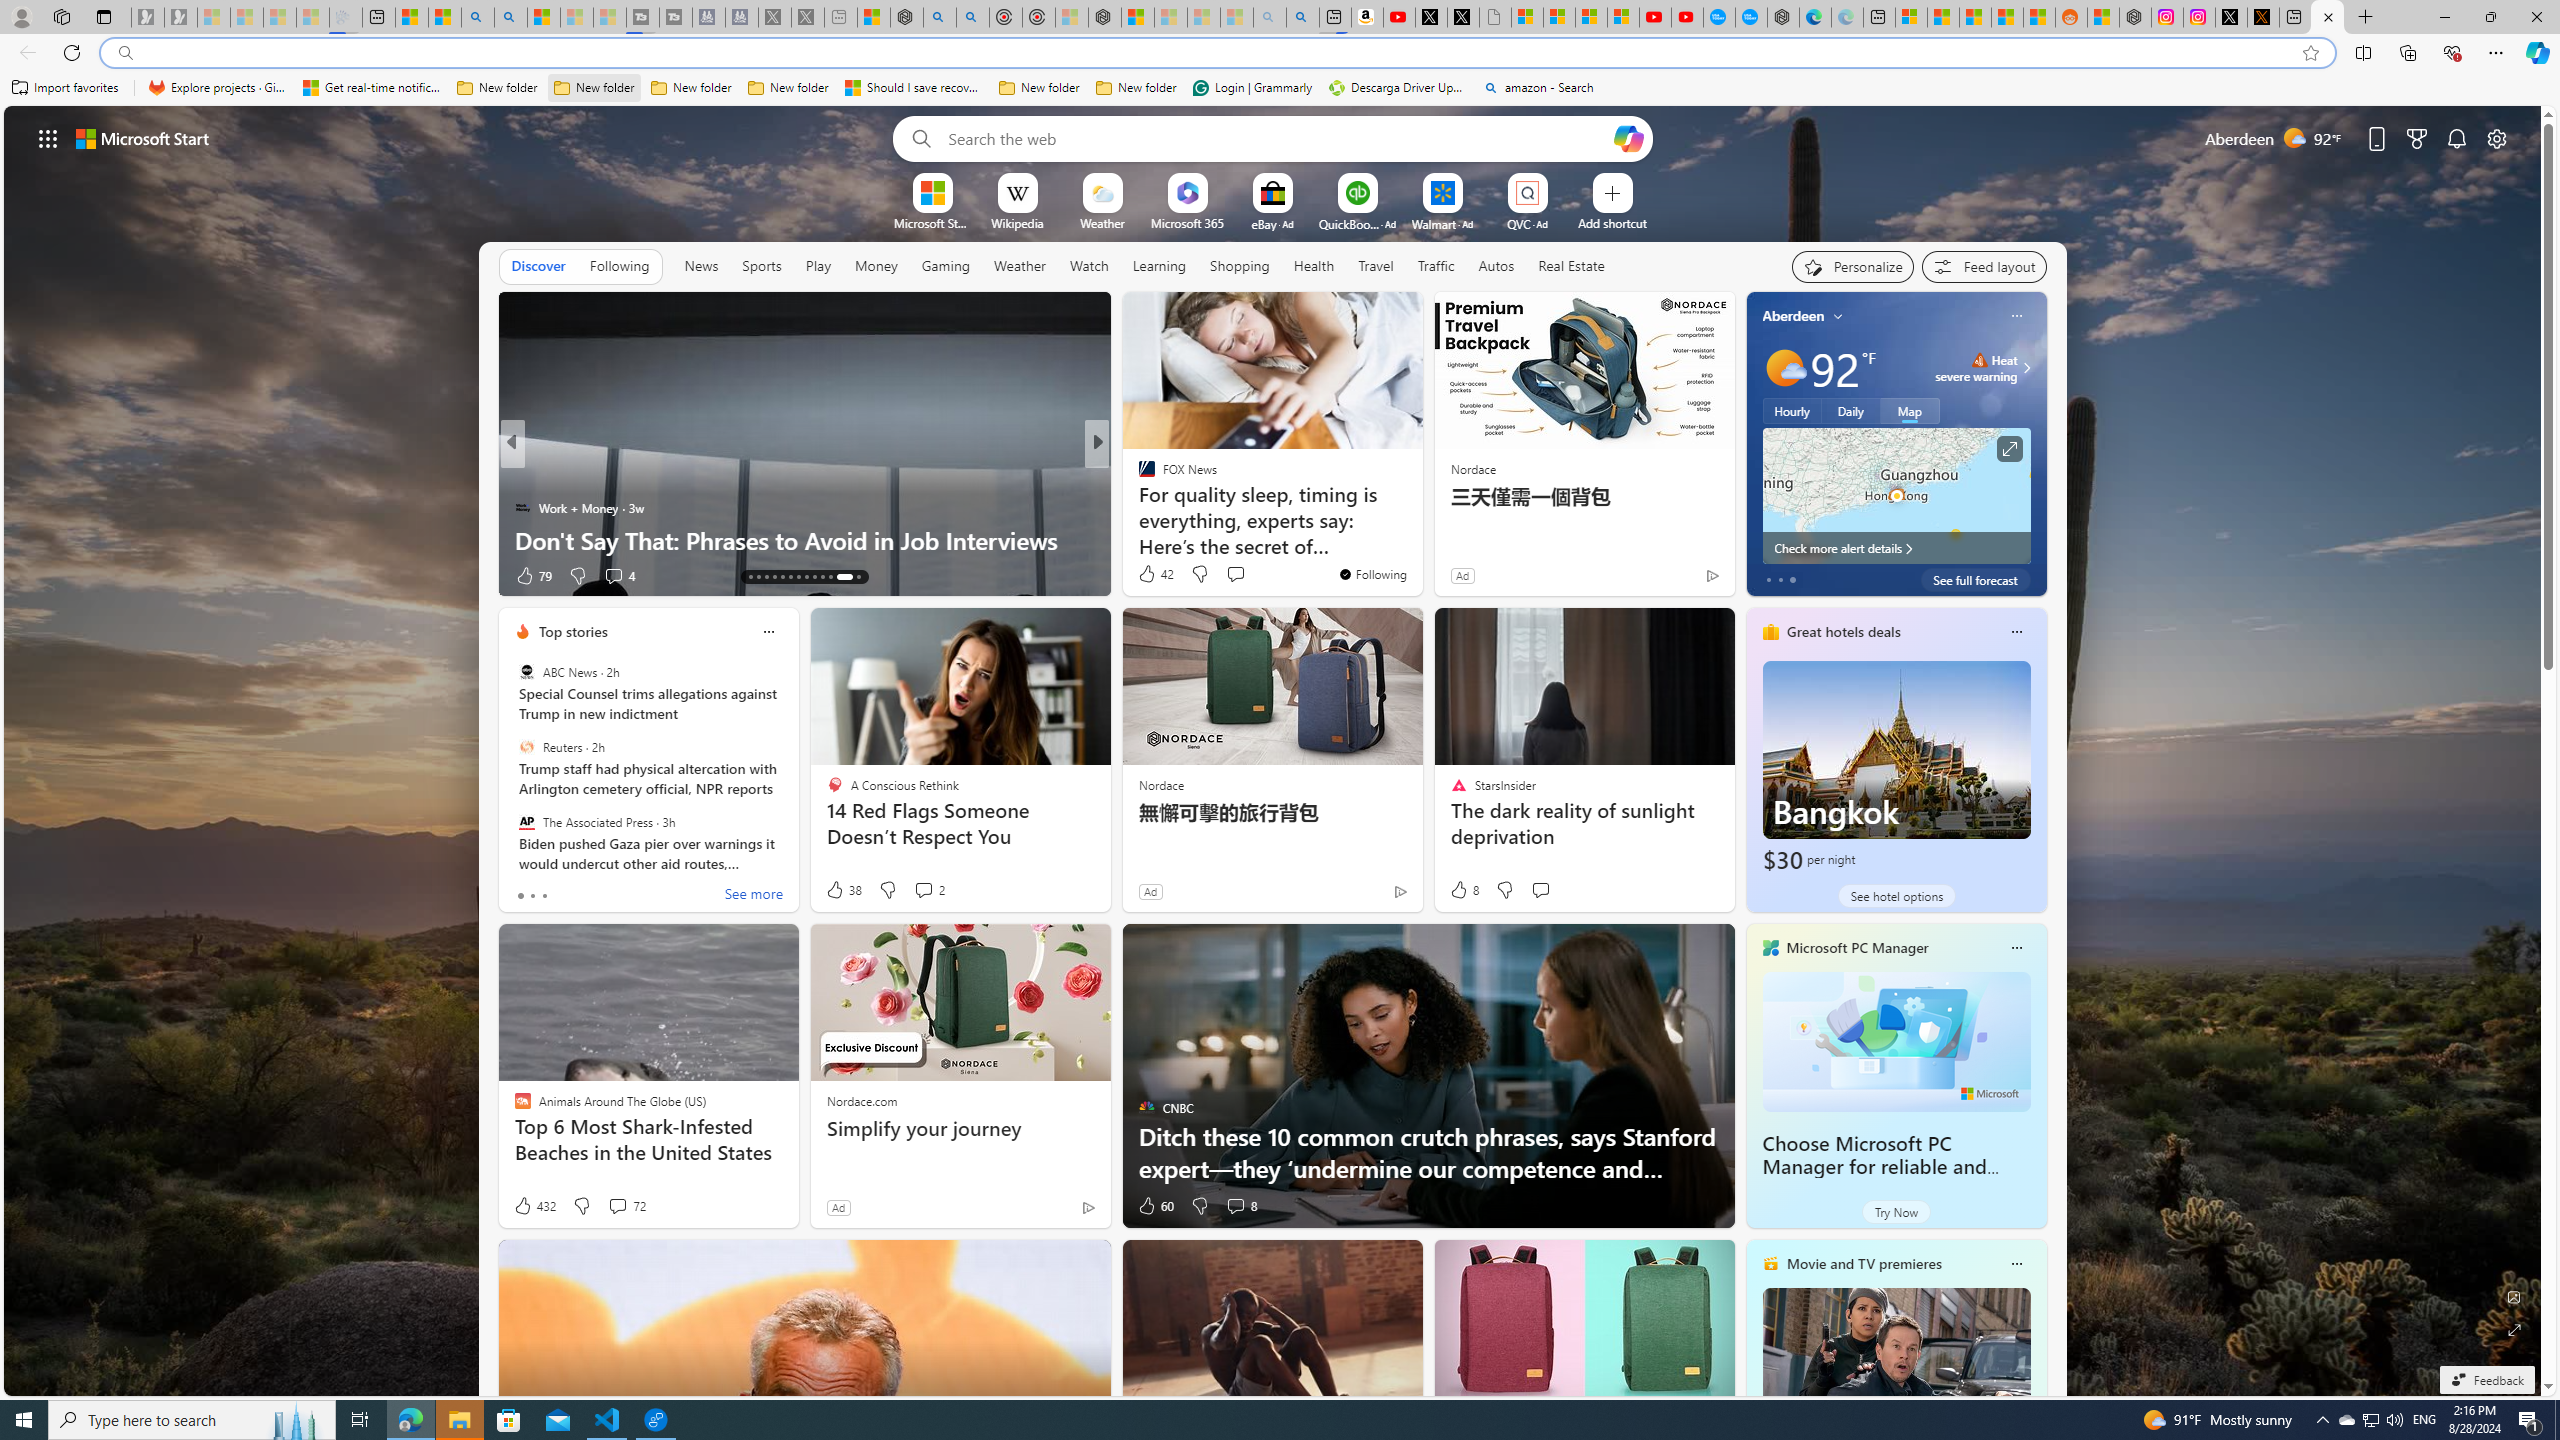  Describe the element at coordinates (1302, 17) in the screenshot. I see `Amazon Echo Dot PNG - Search Images` at that location.